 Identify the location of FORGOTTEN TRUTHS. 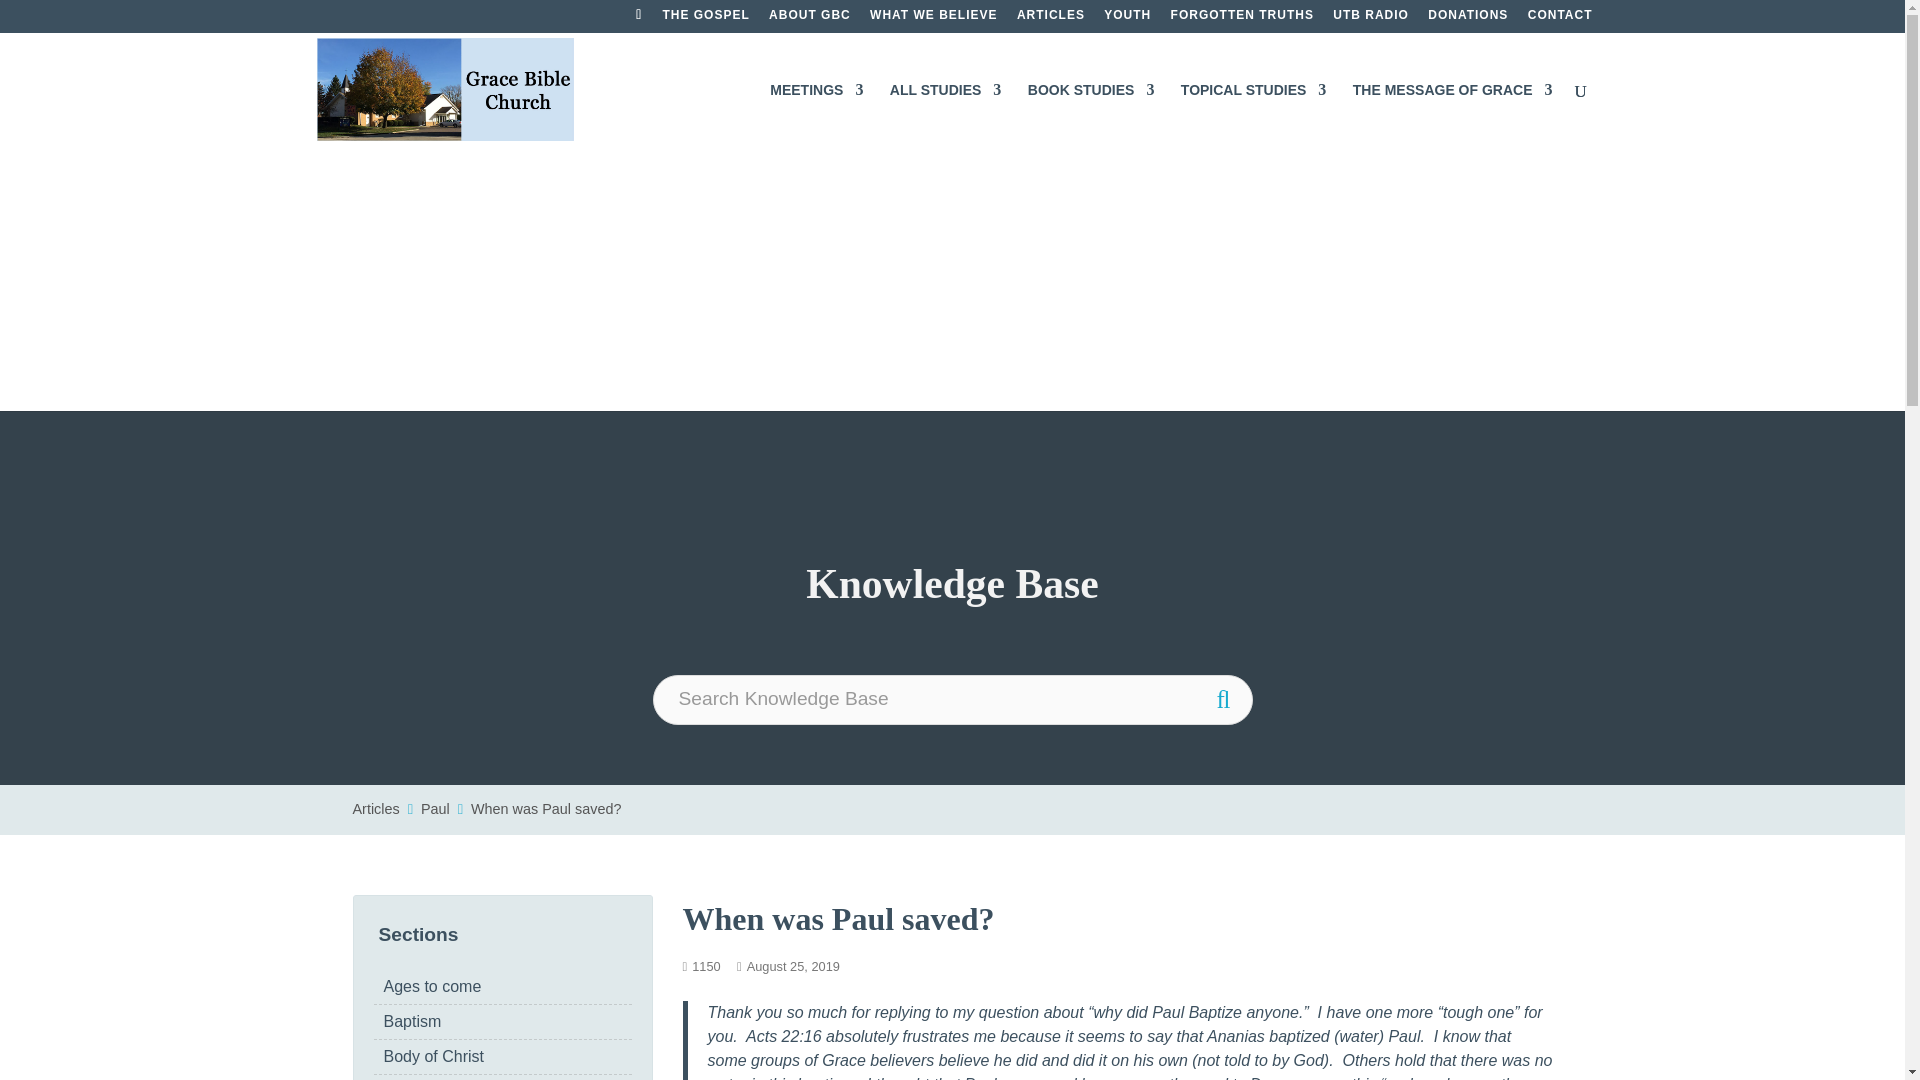
(1242, 19).